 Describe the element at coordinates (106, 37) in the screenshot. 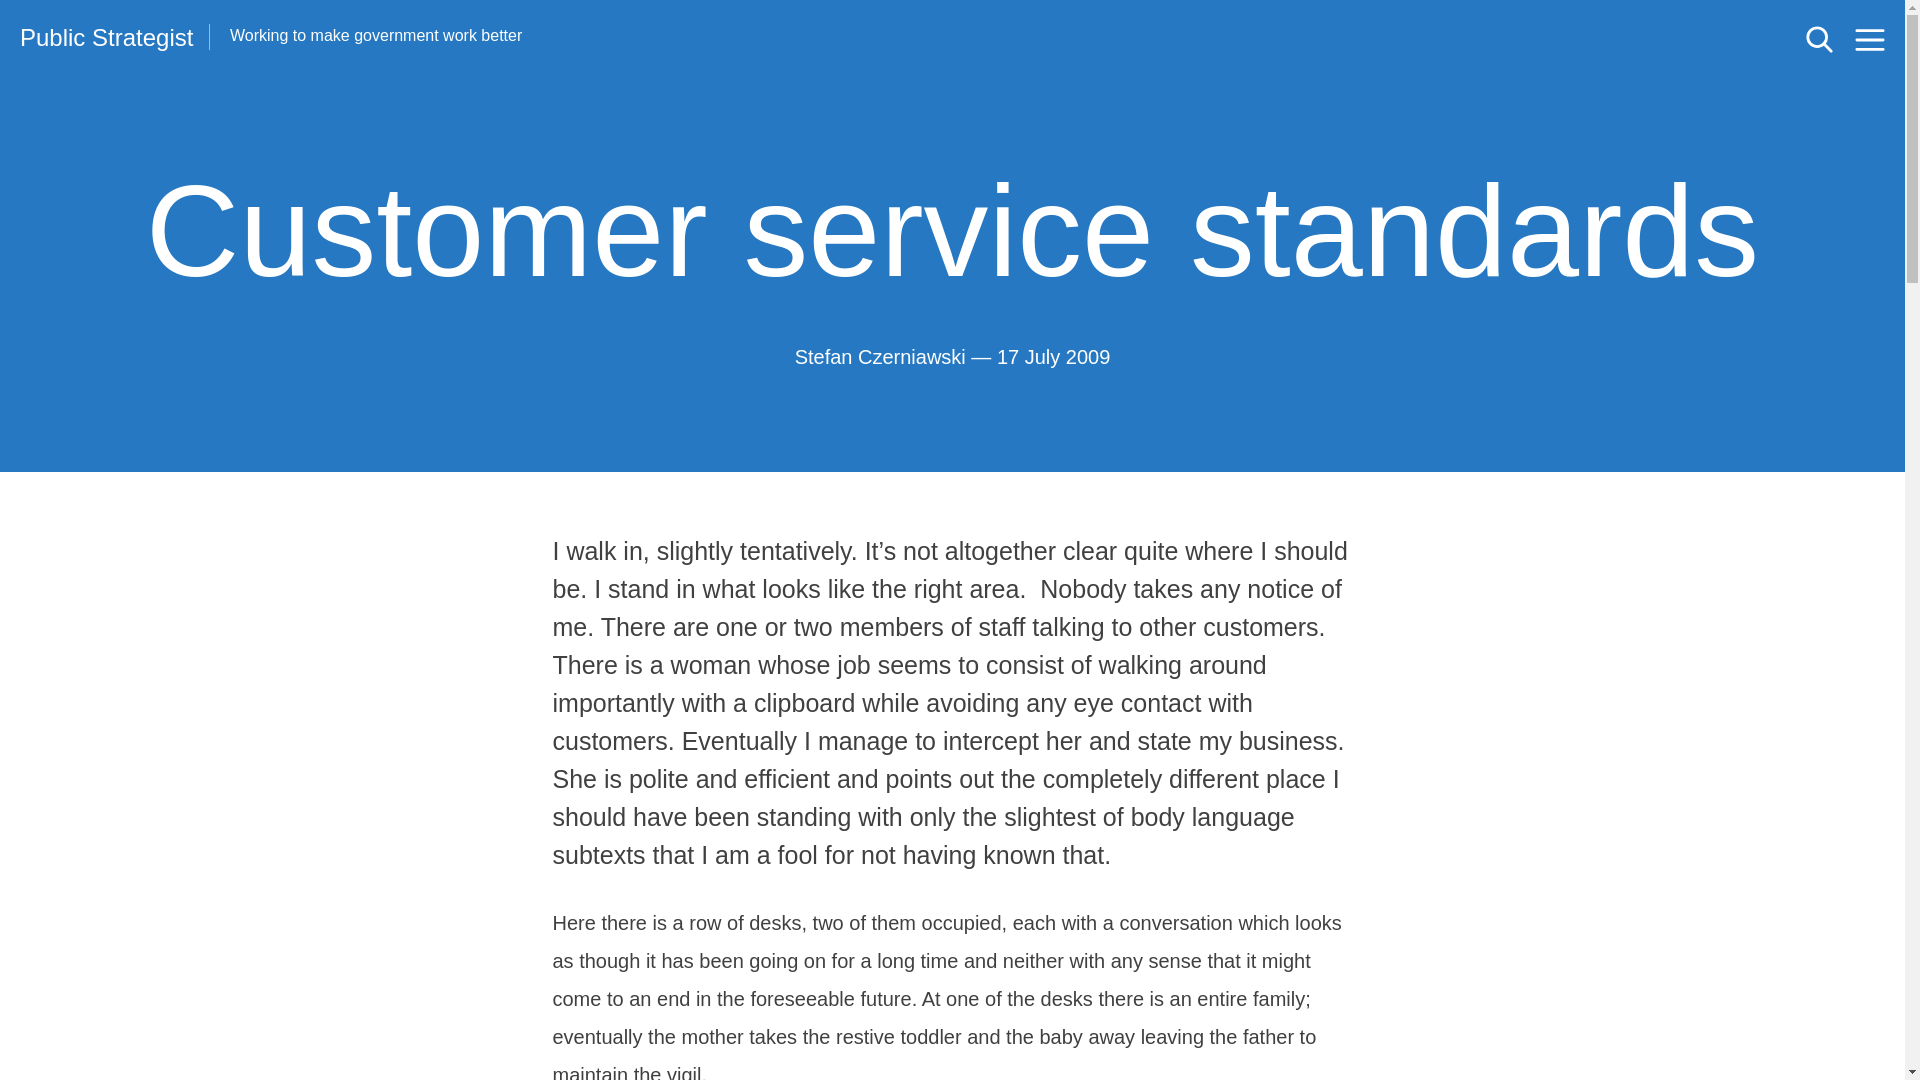

I see `Public Strategist` at that location.